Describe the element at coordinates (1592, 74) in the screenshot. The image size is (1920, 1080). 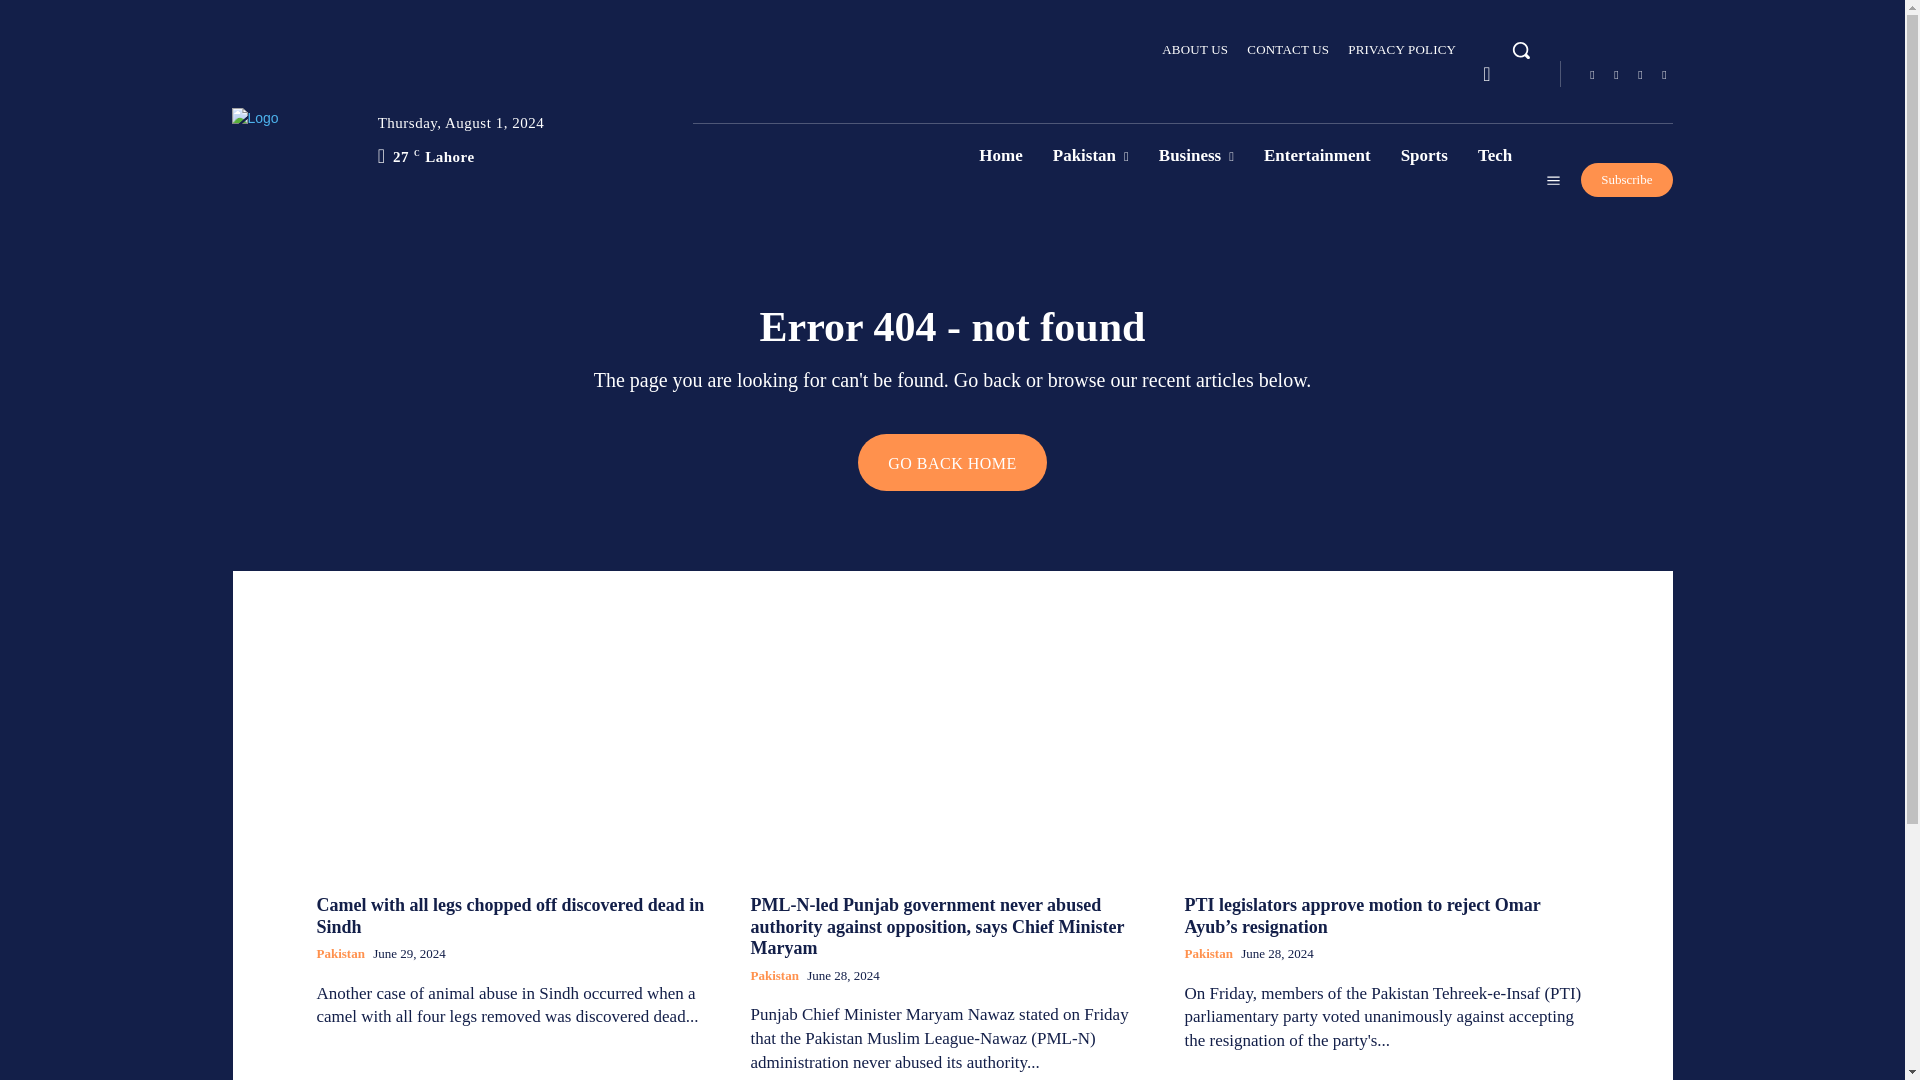
I see `Facebook` at that location.